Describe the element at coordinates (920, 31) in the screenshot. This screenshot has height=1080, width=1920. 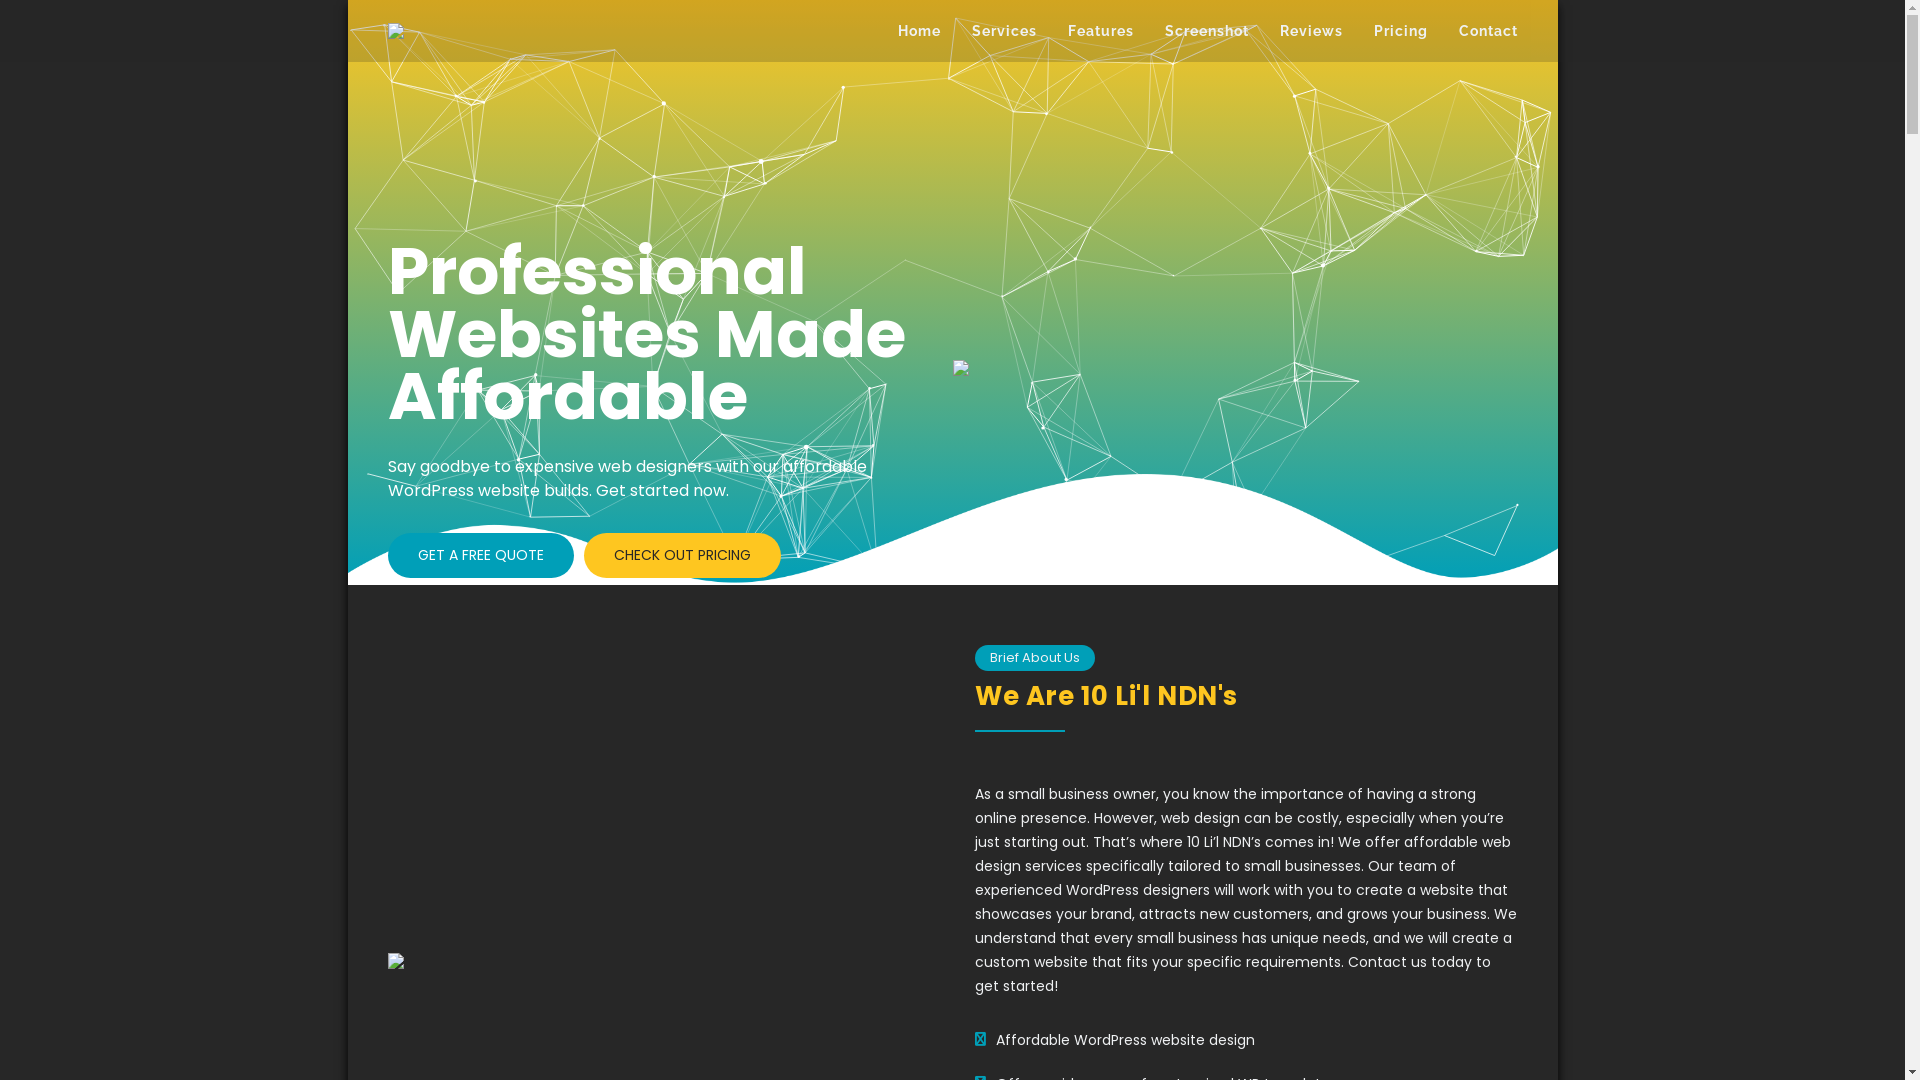
I see `Home` at that location.